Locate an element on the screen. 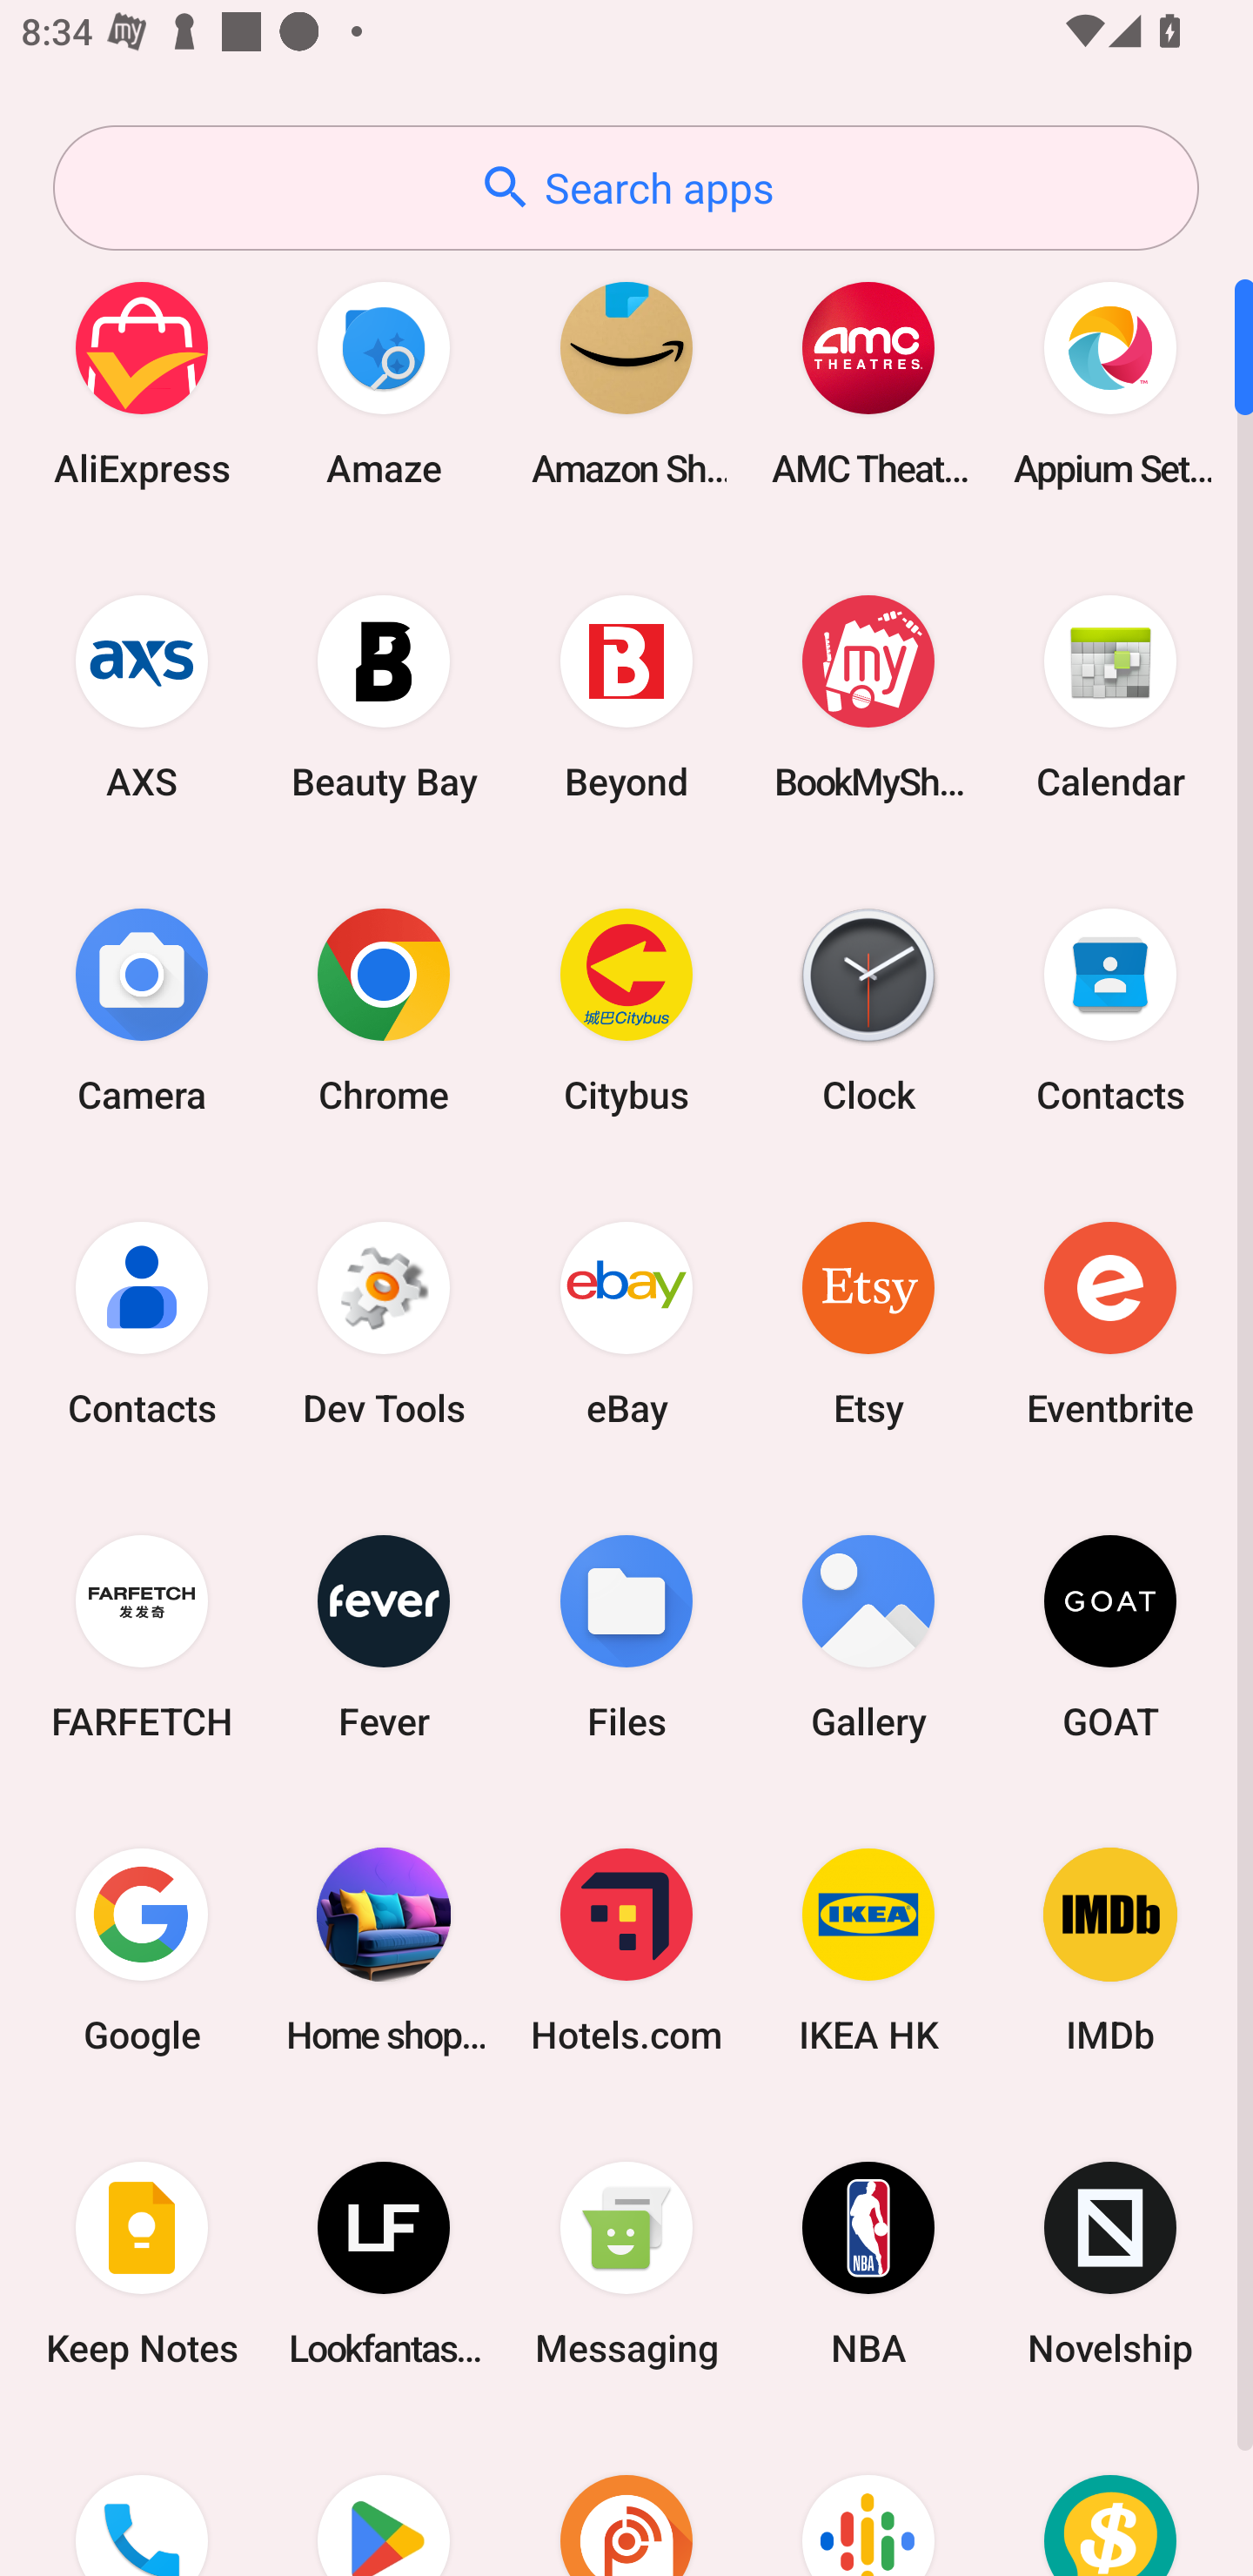 This screenshot has width=1253, height=2576. eBay is located at coordinates (626, 1323).